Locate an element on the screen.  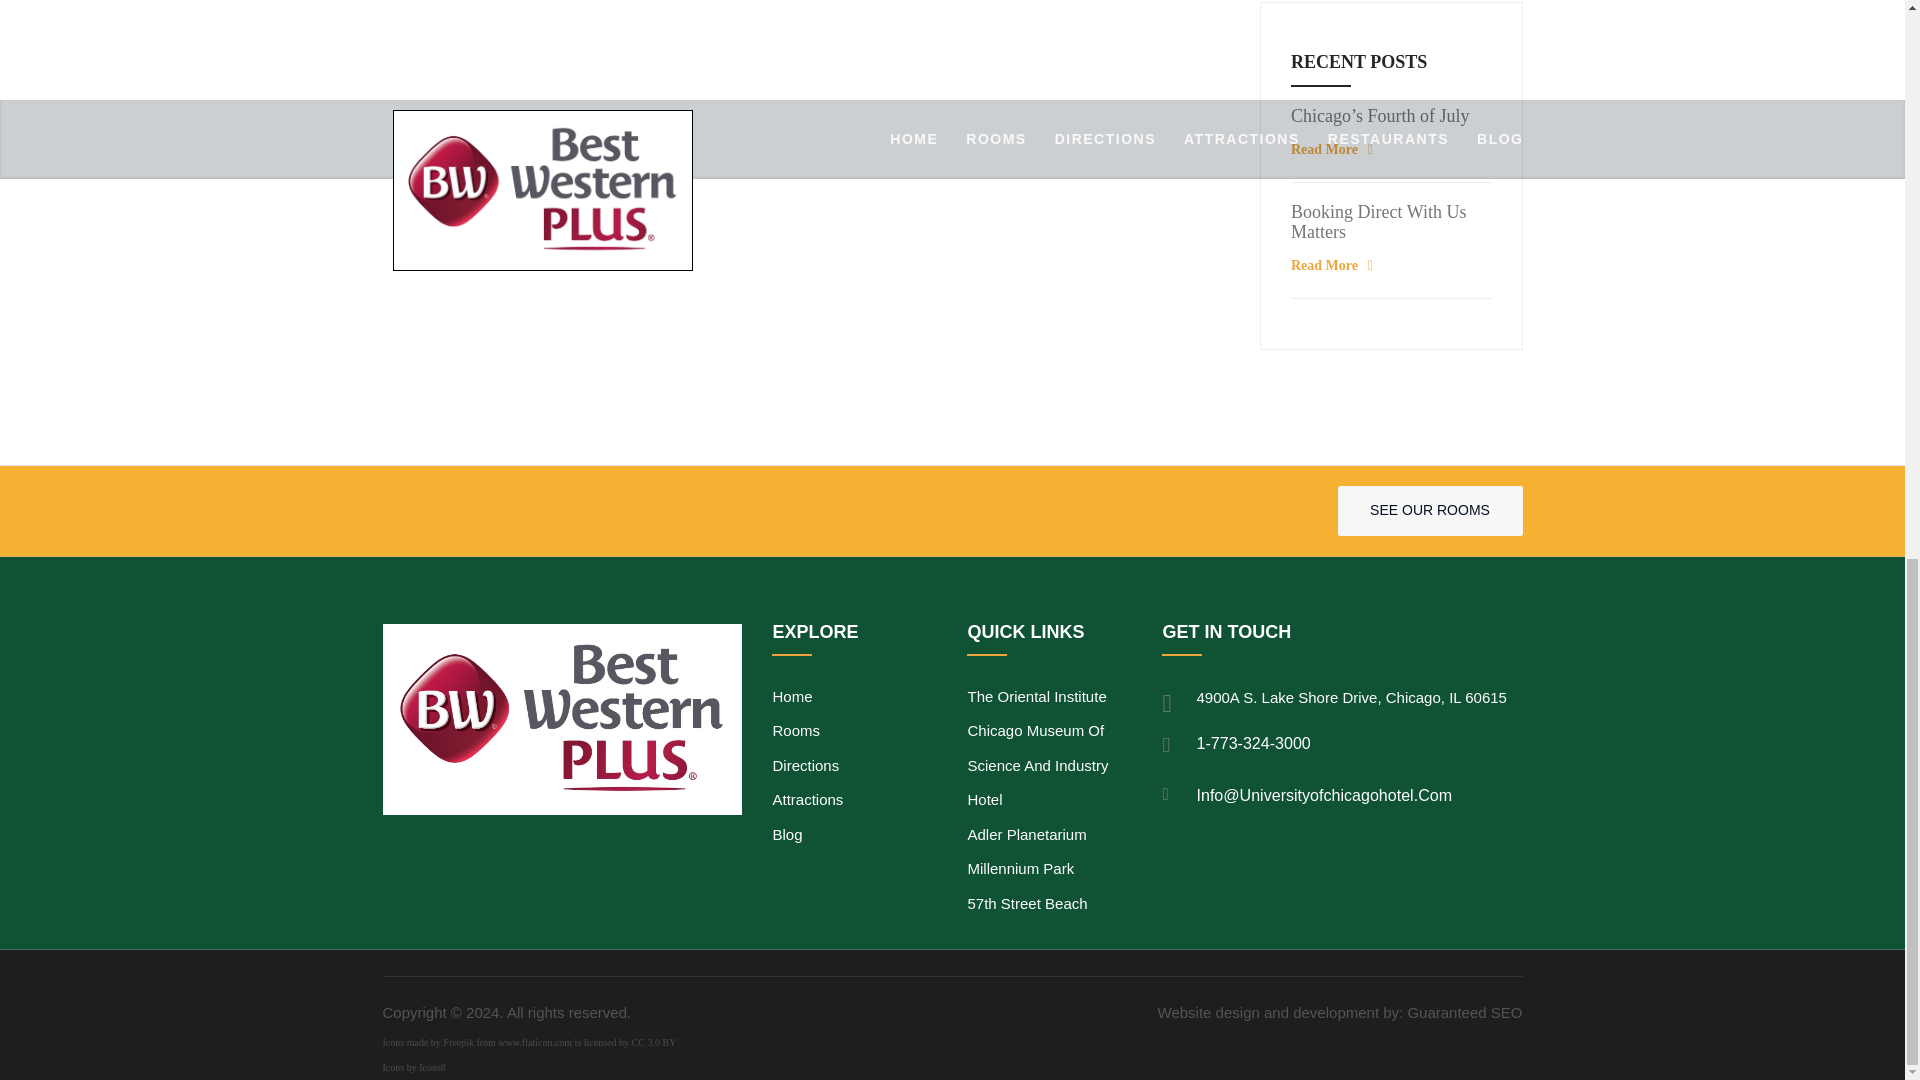
The Oriental Institute is located at coordinates (1050, 697).